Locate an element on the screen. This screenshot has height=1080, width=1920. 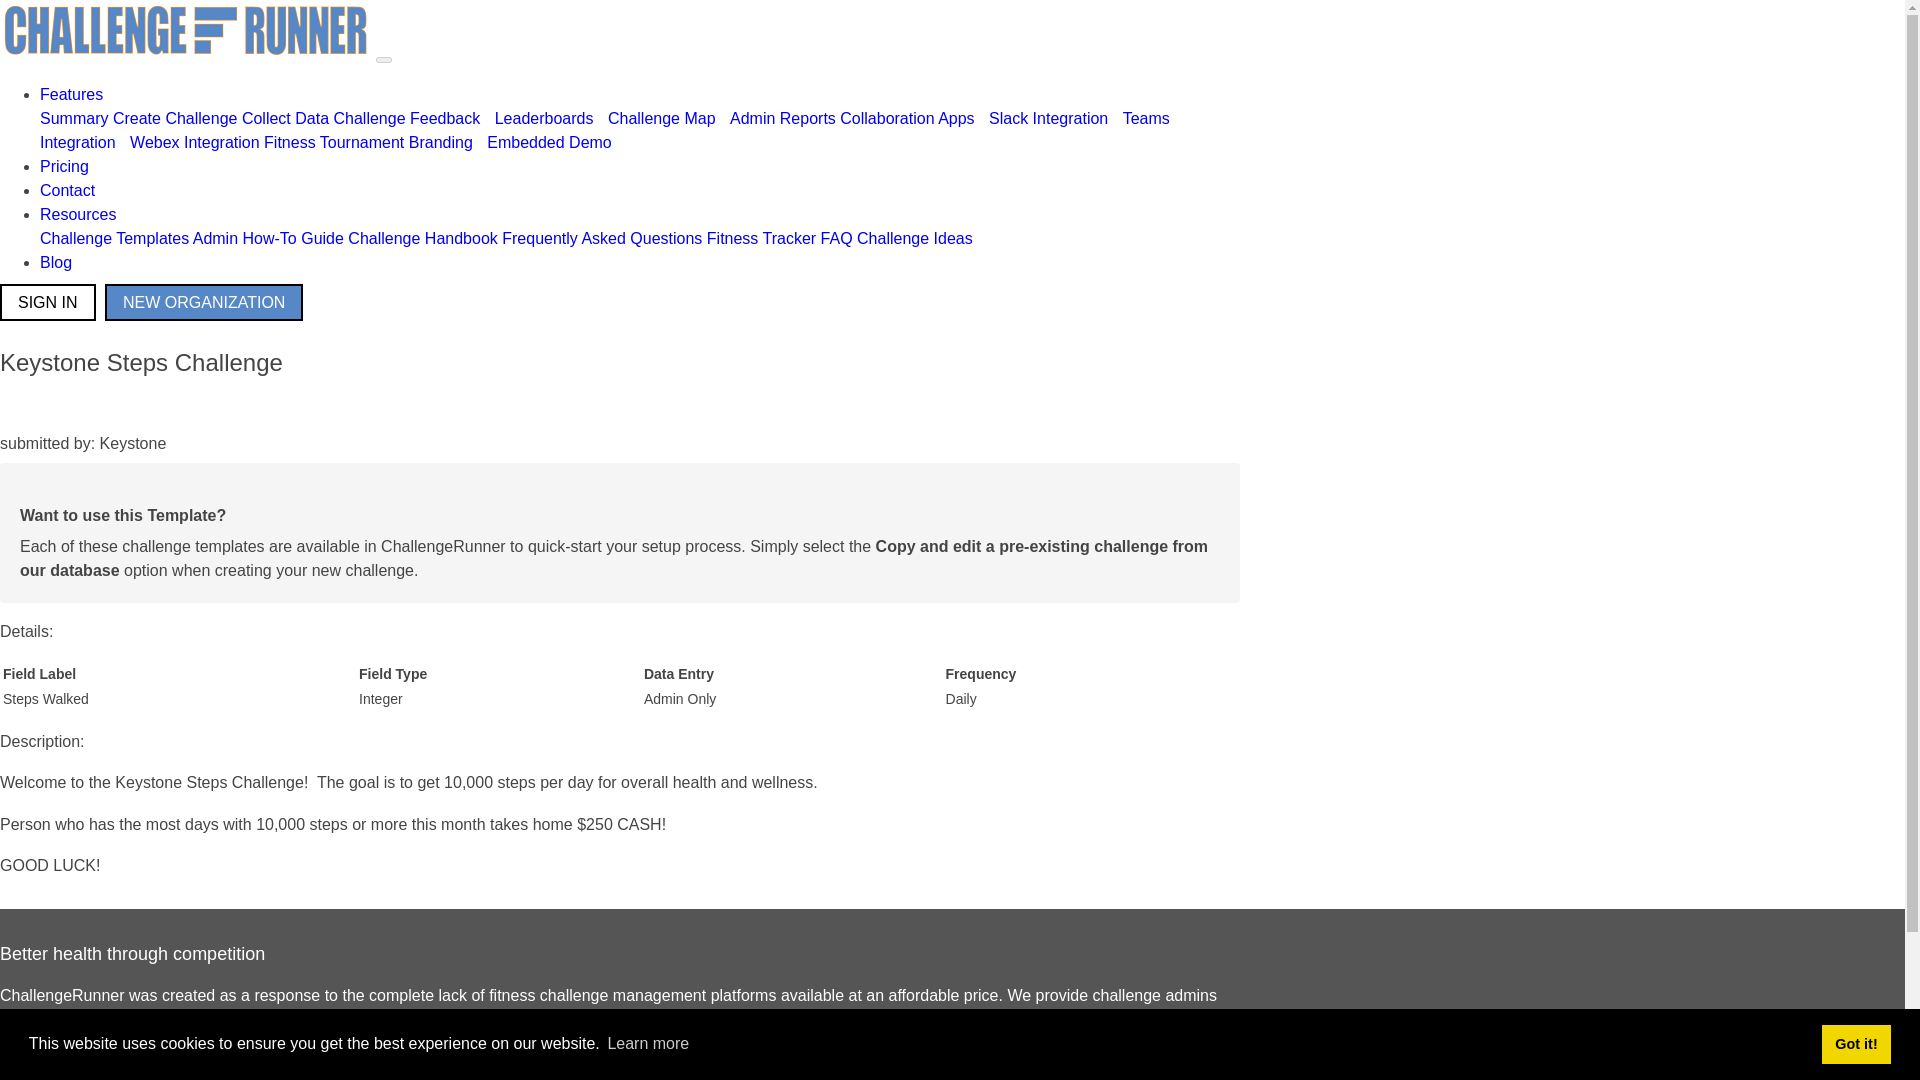
Branding and Integration is located at coordinates (440, 142).